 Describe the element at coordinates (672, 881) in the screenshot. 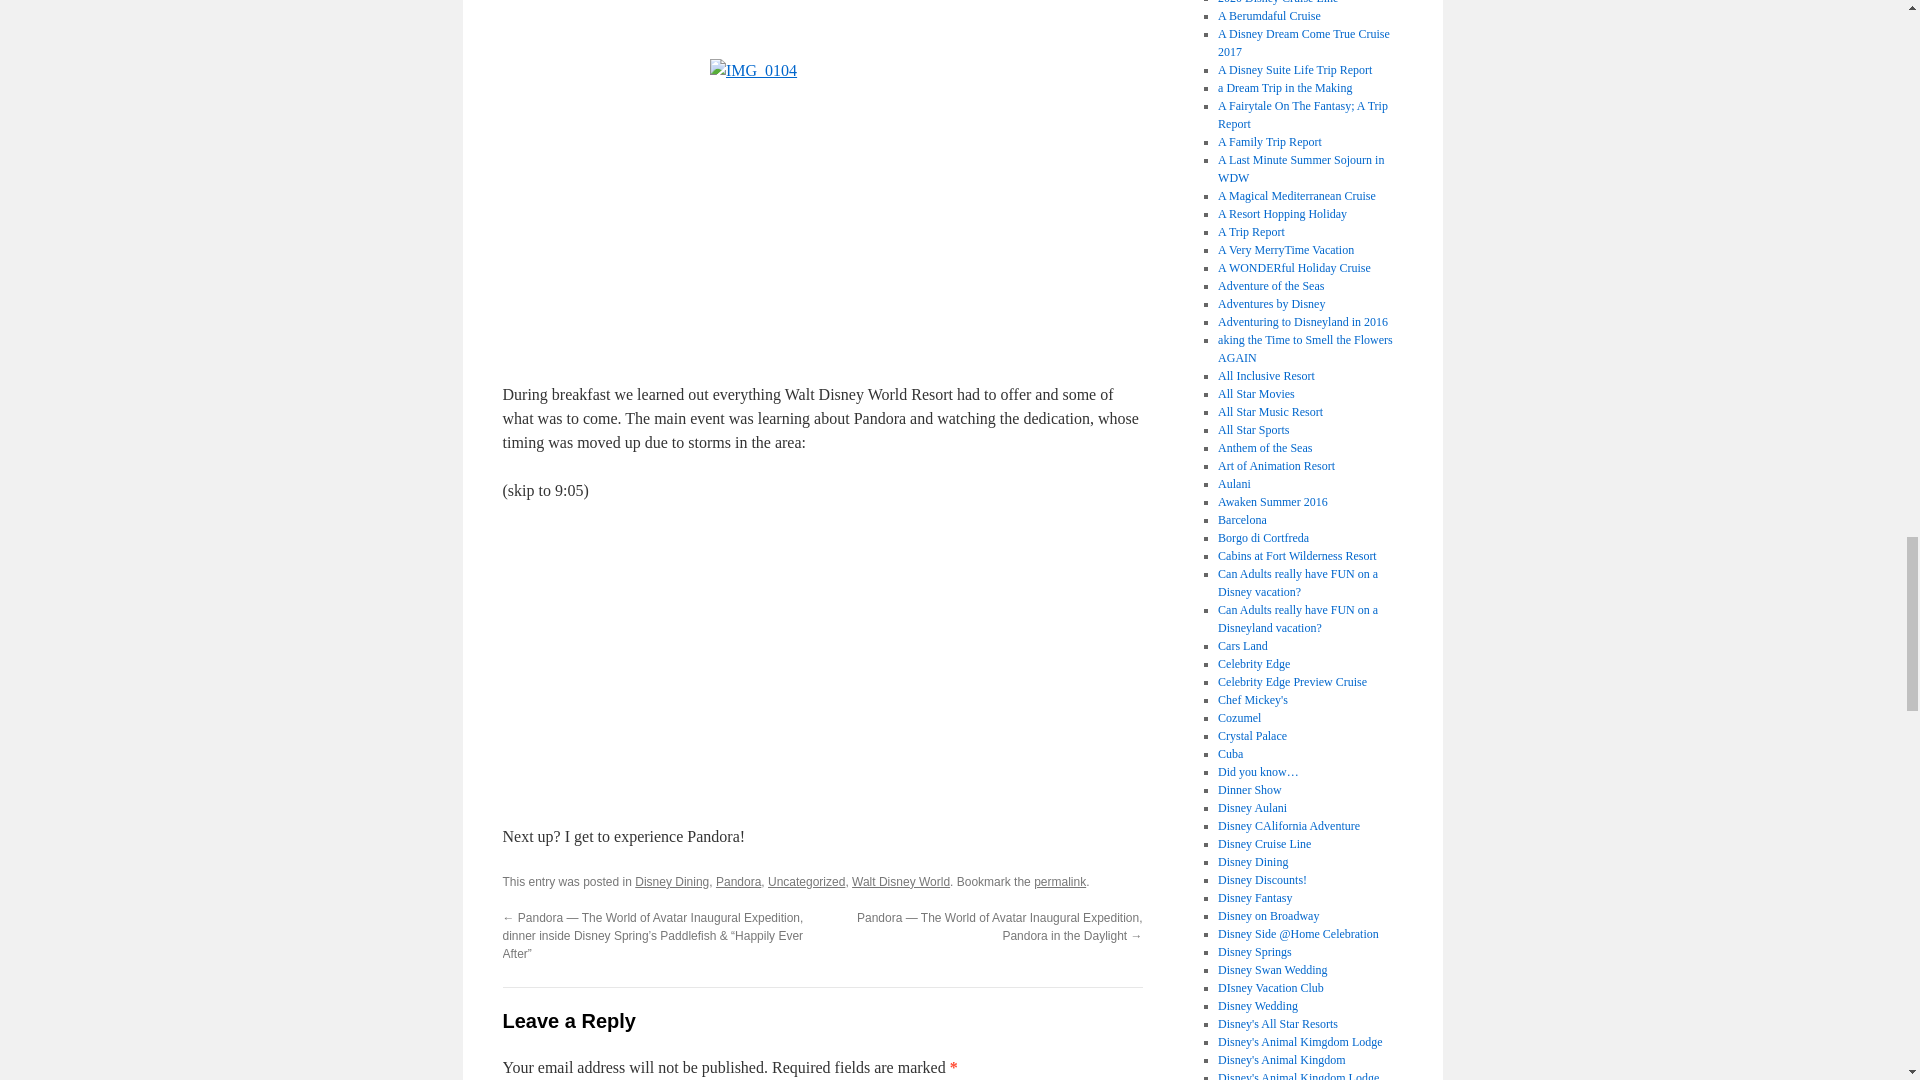

I see `Disney Dining` at that location.